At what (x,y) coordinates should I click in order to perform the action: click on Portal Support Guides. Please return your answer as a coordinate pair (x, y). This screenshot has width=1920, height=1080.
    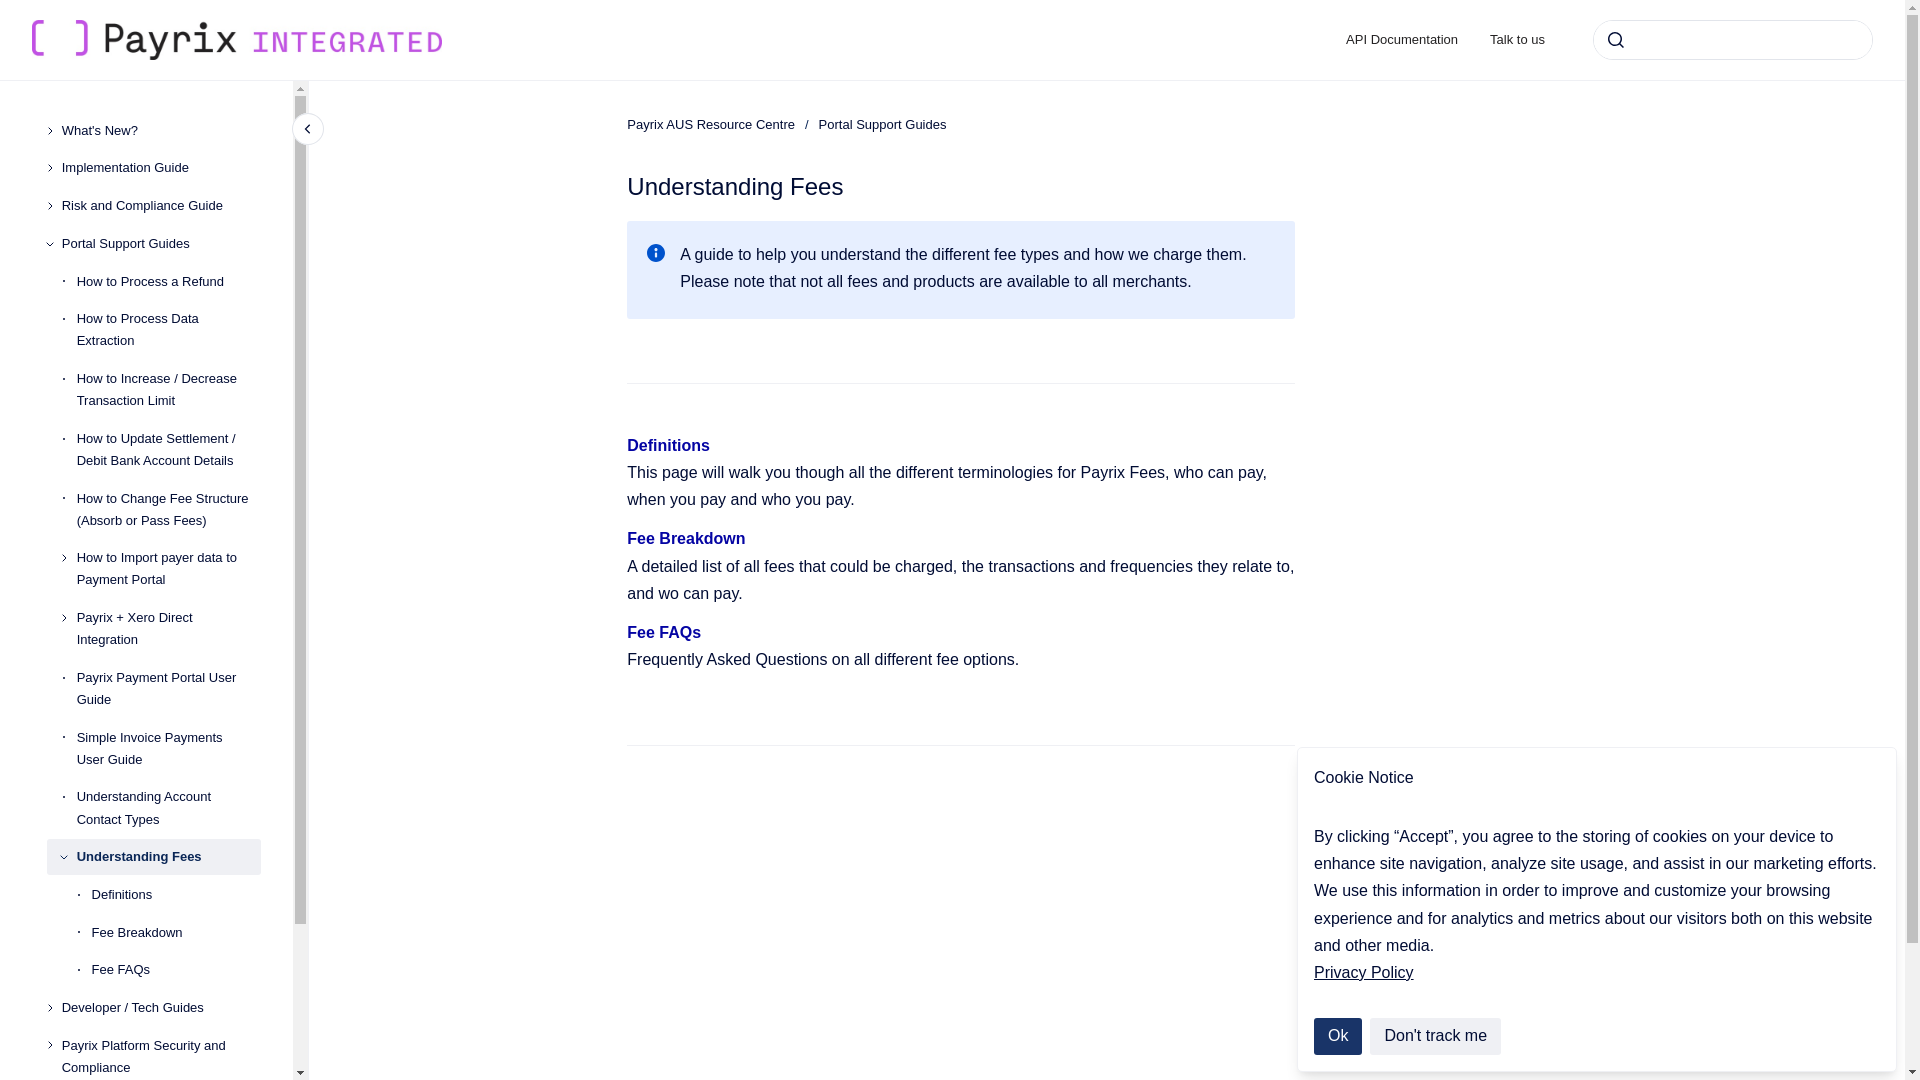
    Looking at the image, I should click on (161, 244).